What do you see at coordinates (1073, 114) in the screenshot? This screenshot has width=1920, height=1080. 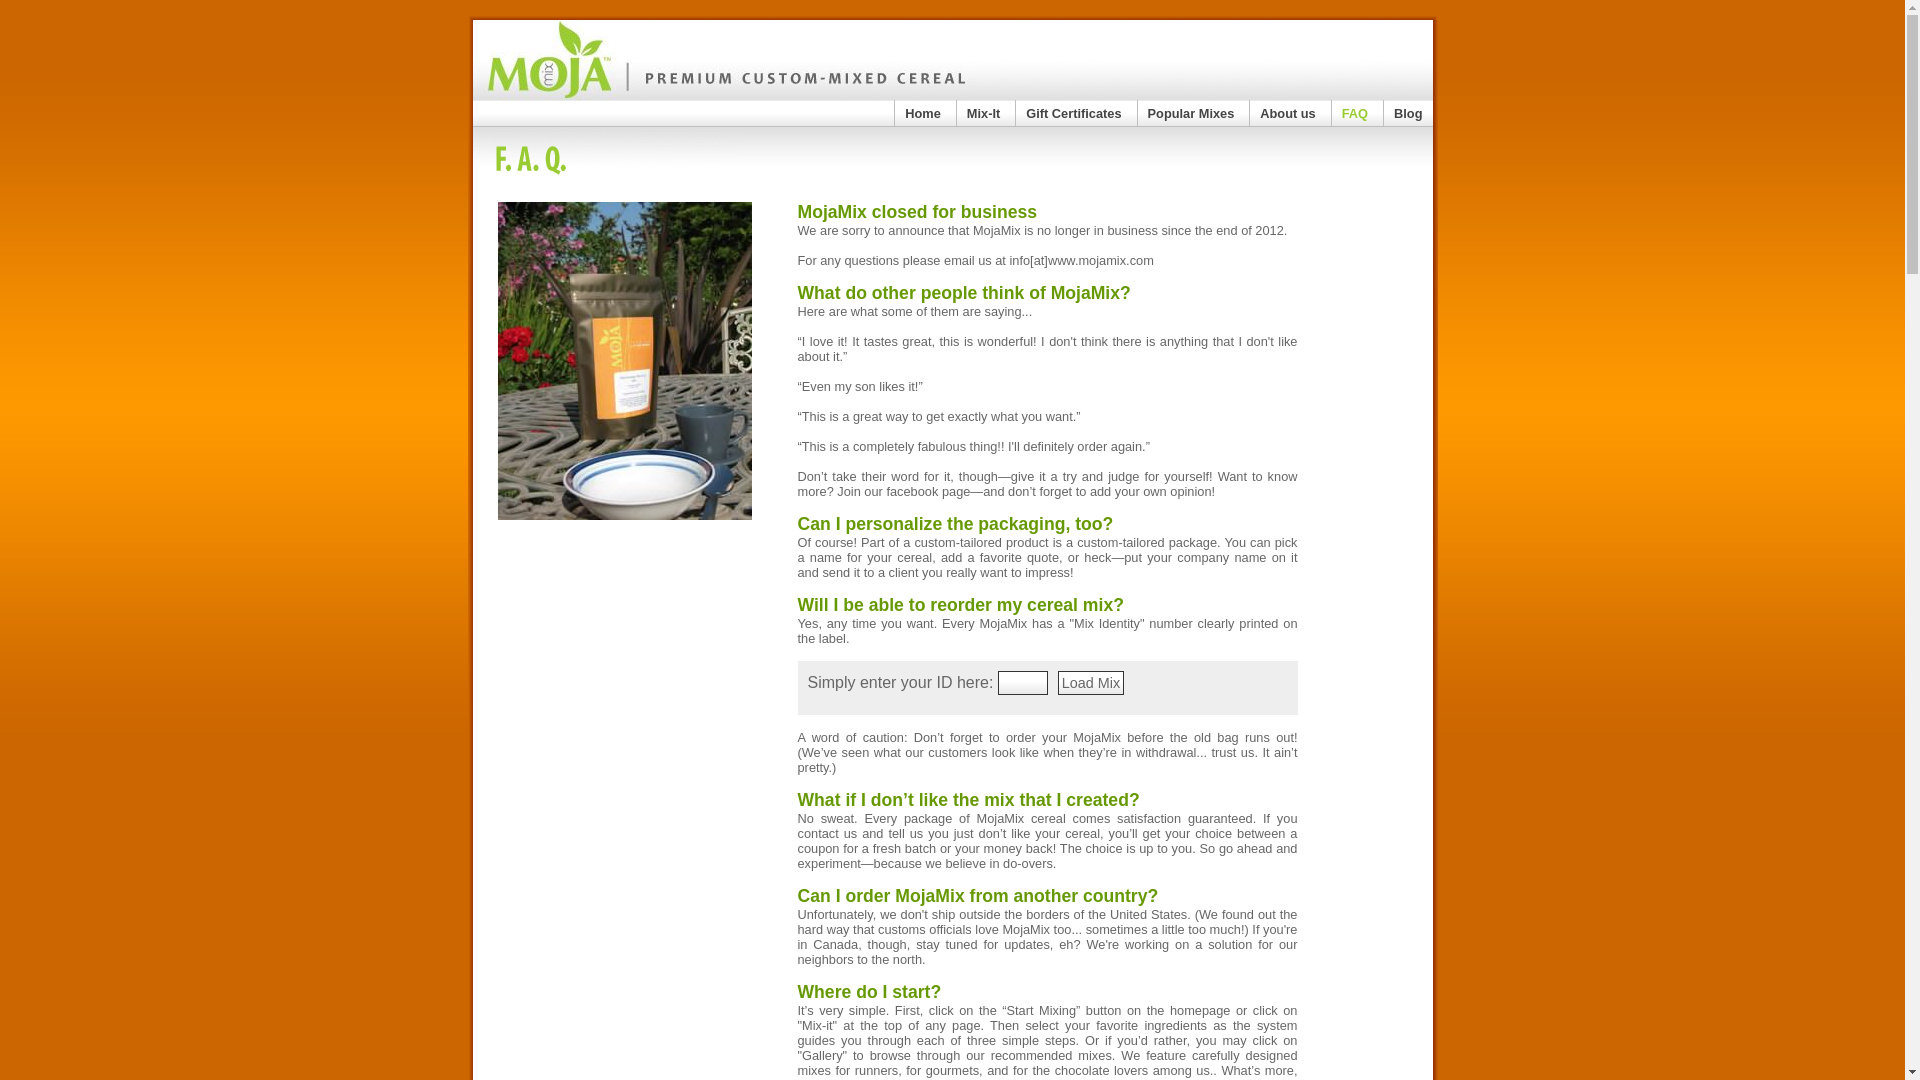 I see `Gift Certificates` at bounding box center [1073, 114].